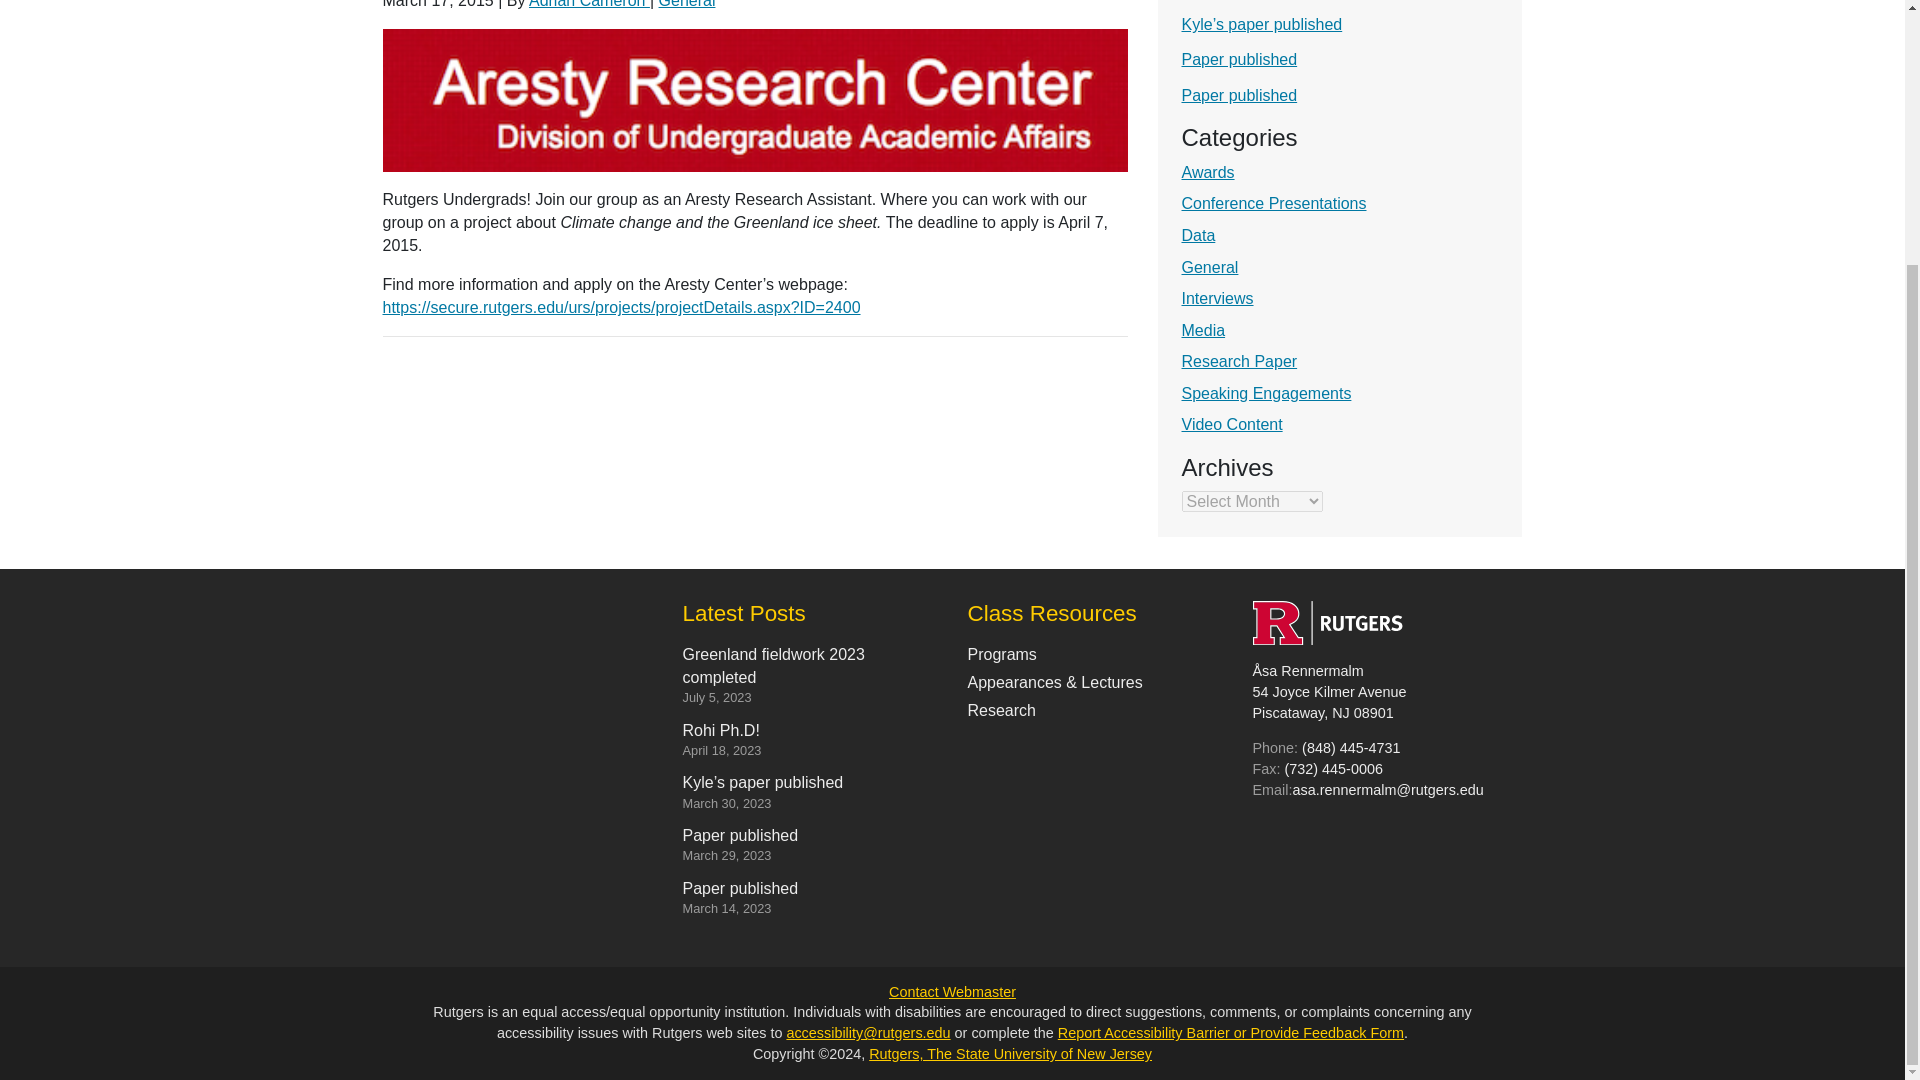  Describe the element at coordinates (1208, 172) in the screenshot. I see `Awards` at that location.